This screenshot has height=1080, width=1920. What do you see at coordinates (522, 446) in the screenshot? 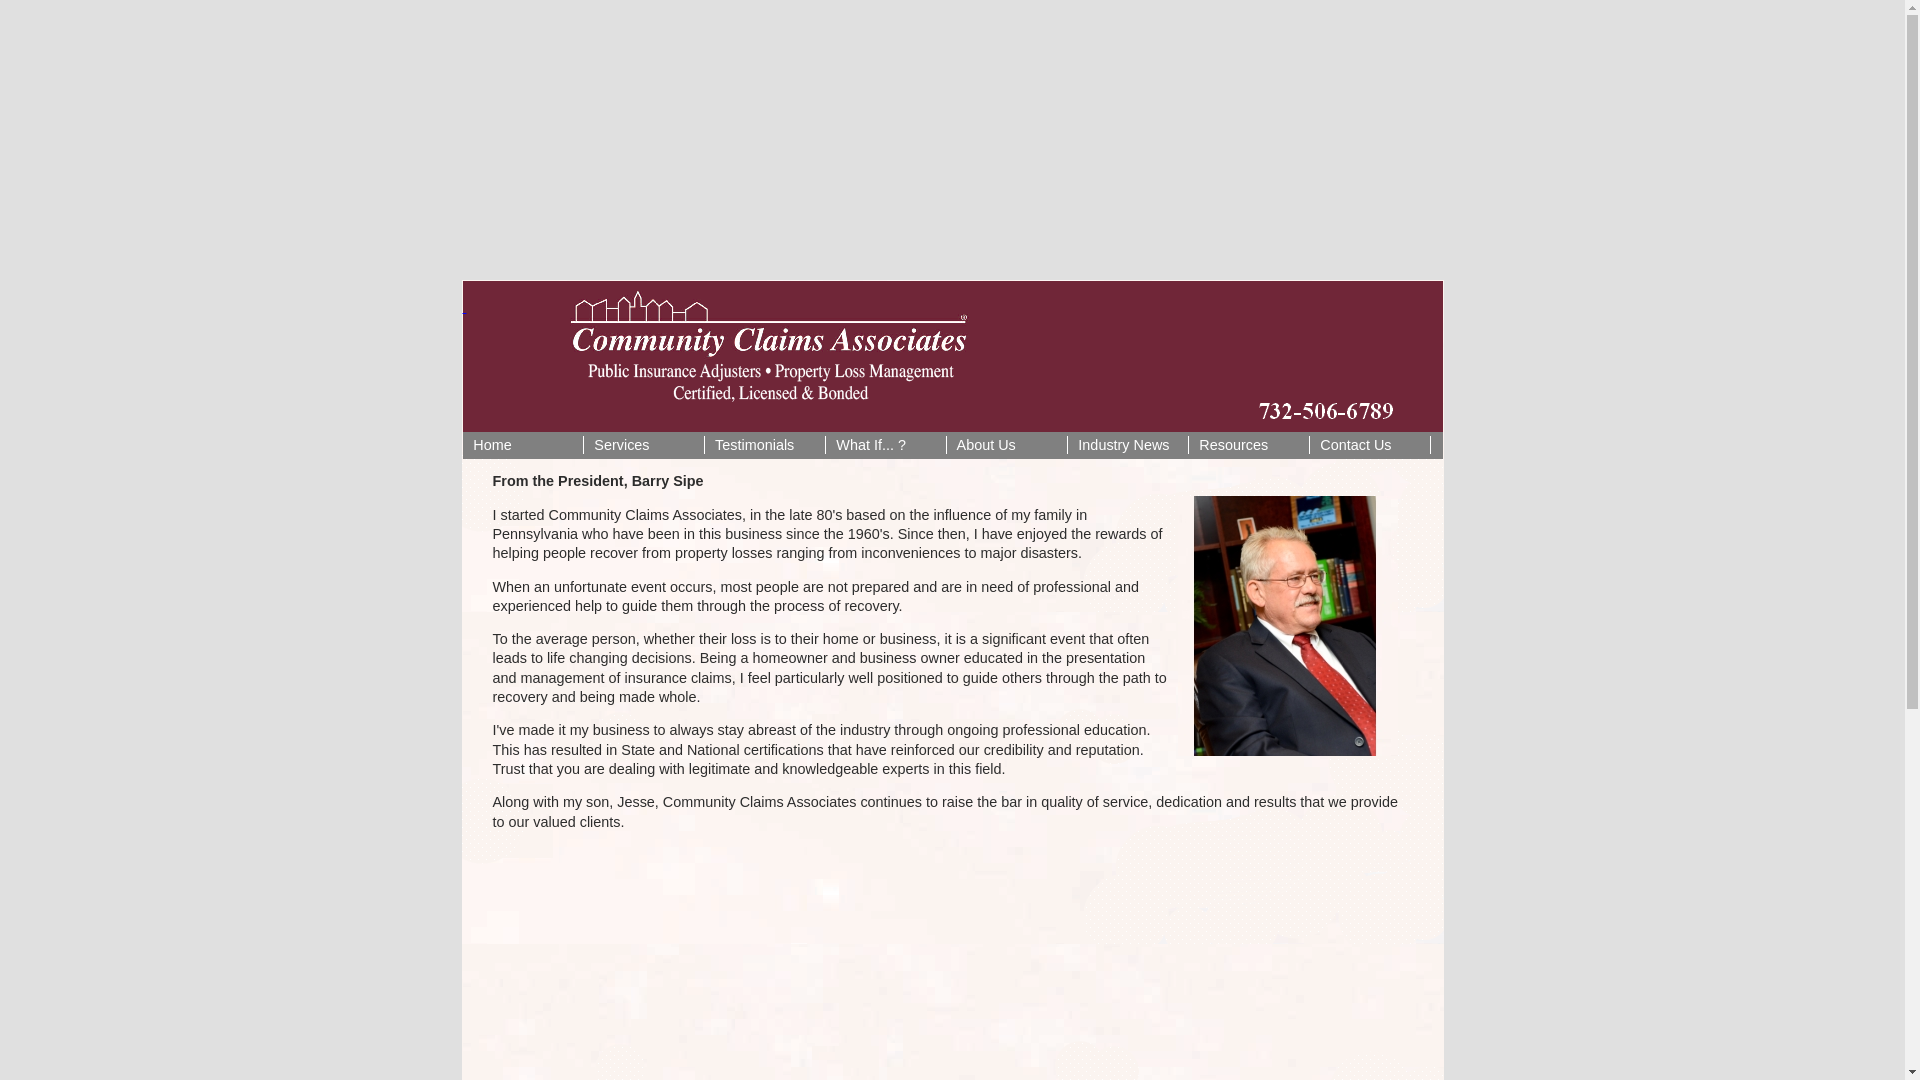
I see `  Home` at bounding box center [522, 446].